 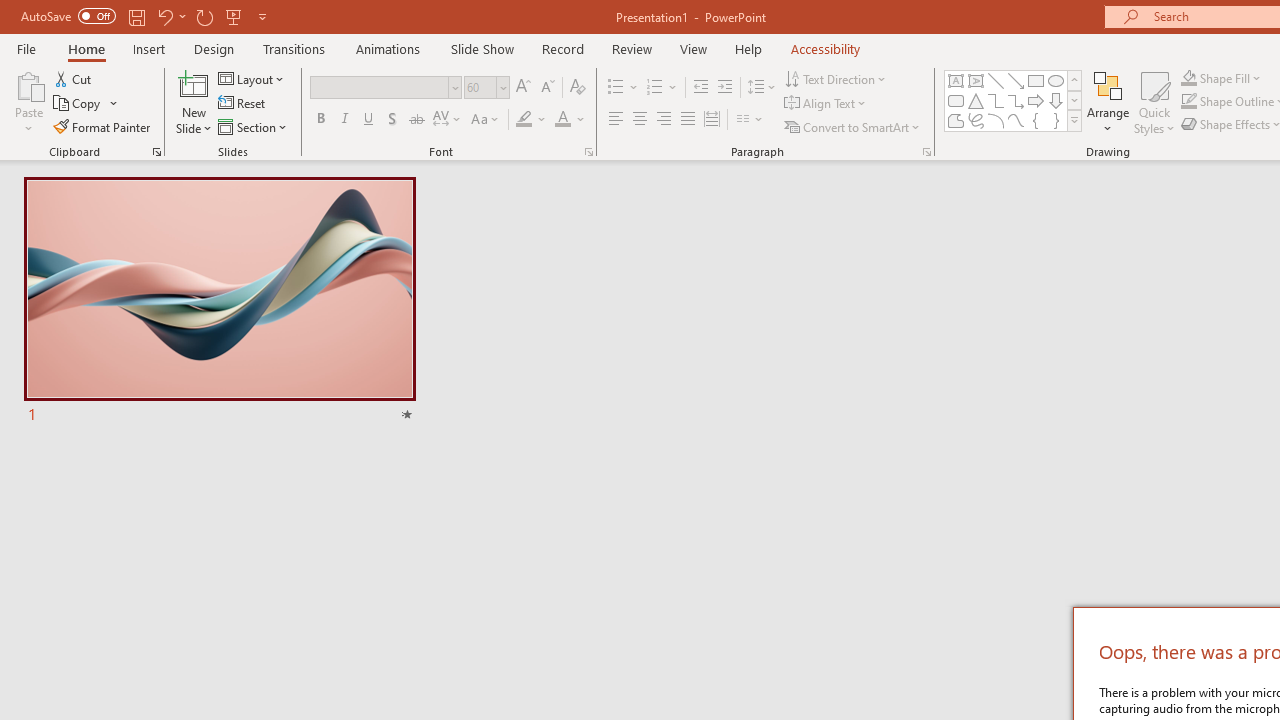 What do you see at coordinates (486, 120) in the screenshot?
I see `Change Case` at bounding box center [486, 120].